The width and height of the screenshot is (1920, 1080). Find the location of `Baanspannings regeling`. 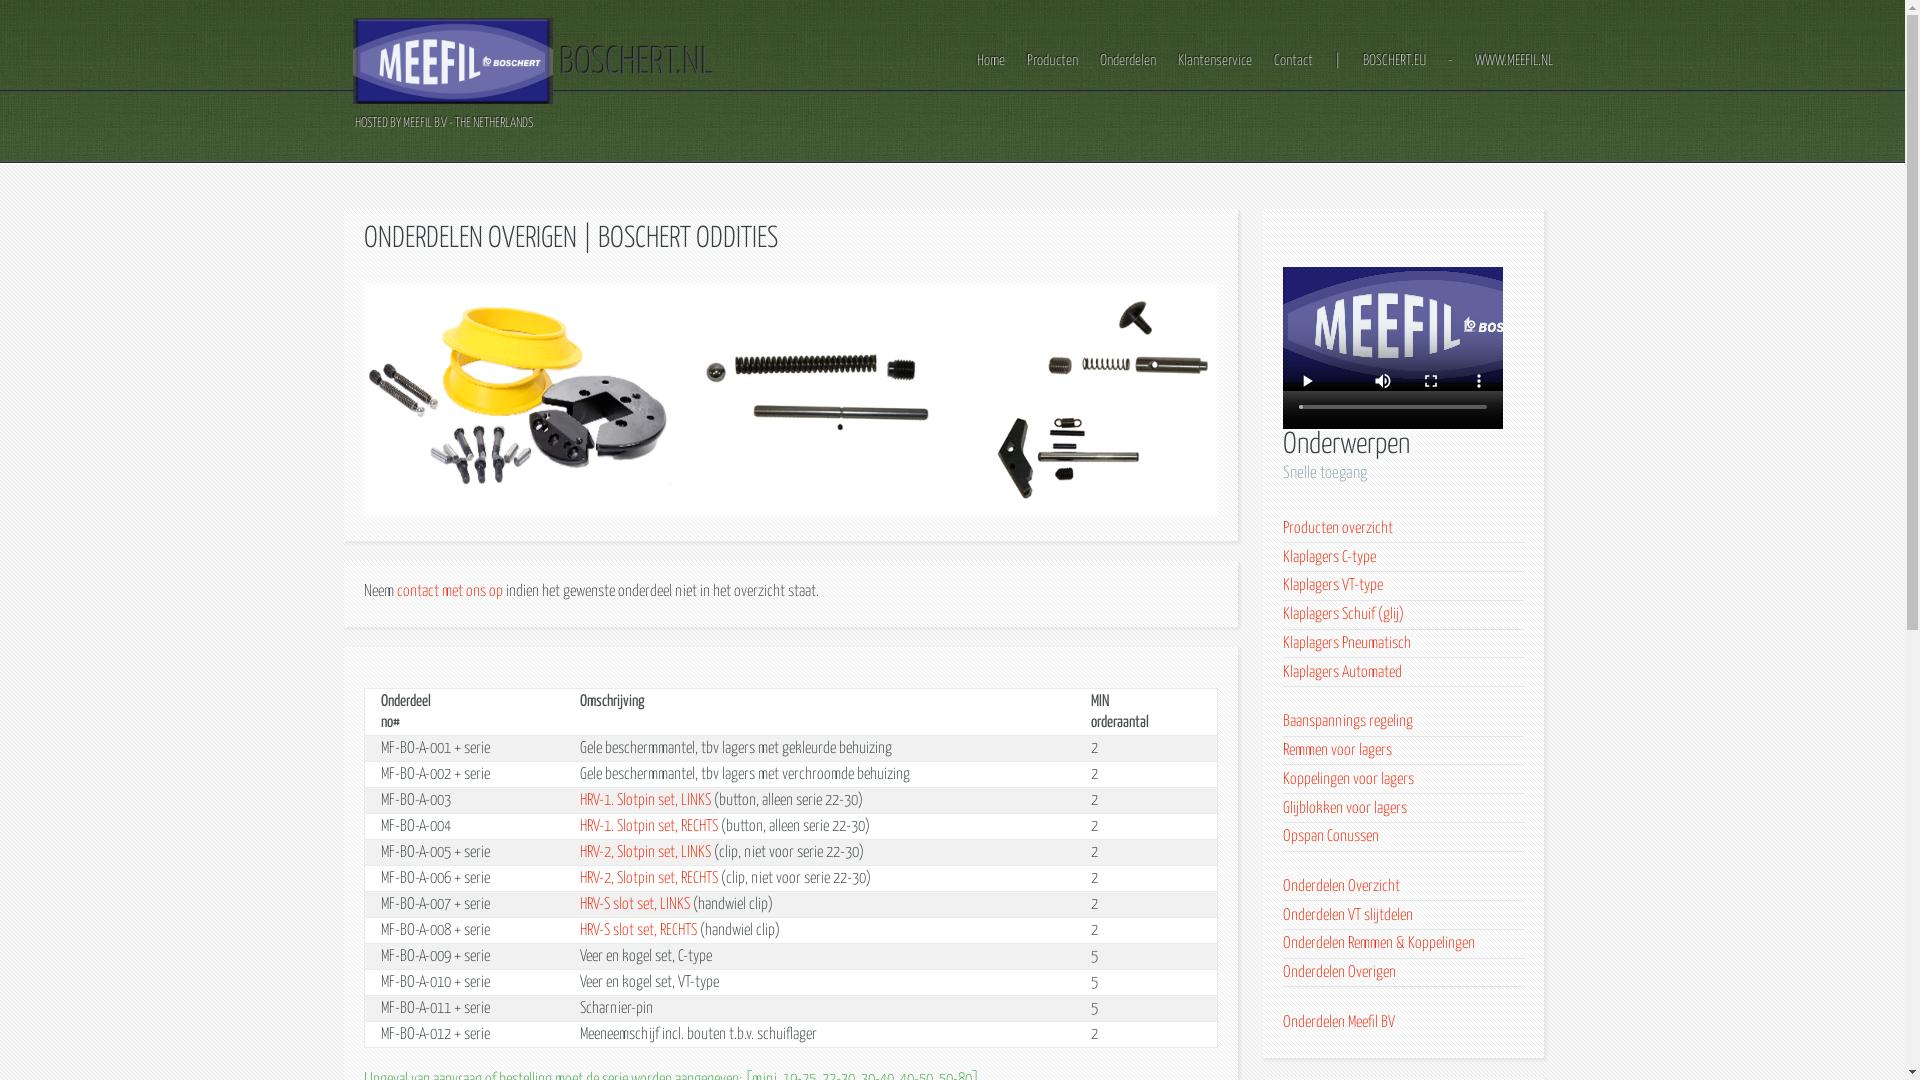

Baanspannings regeling is located at coordinates (1348, 722).